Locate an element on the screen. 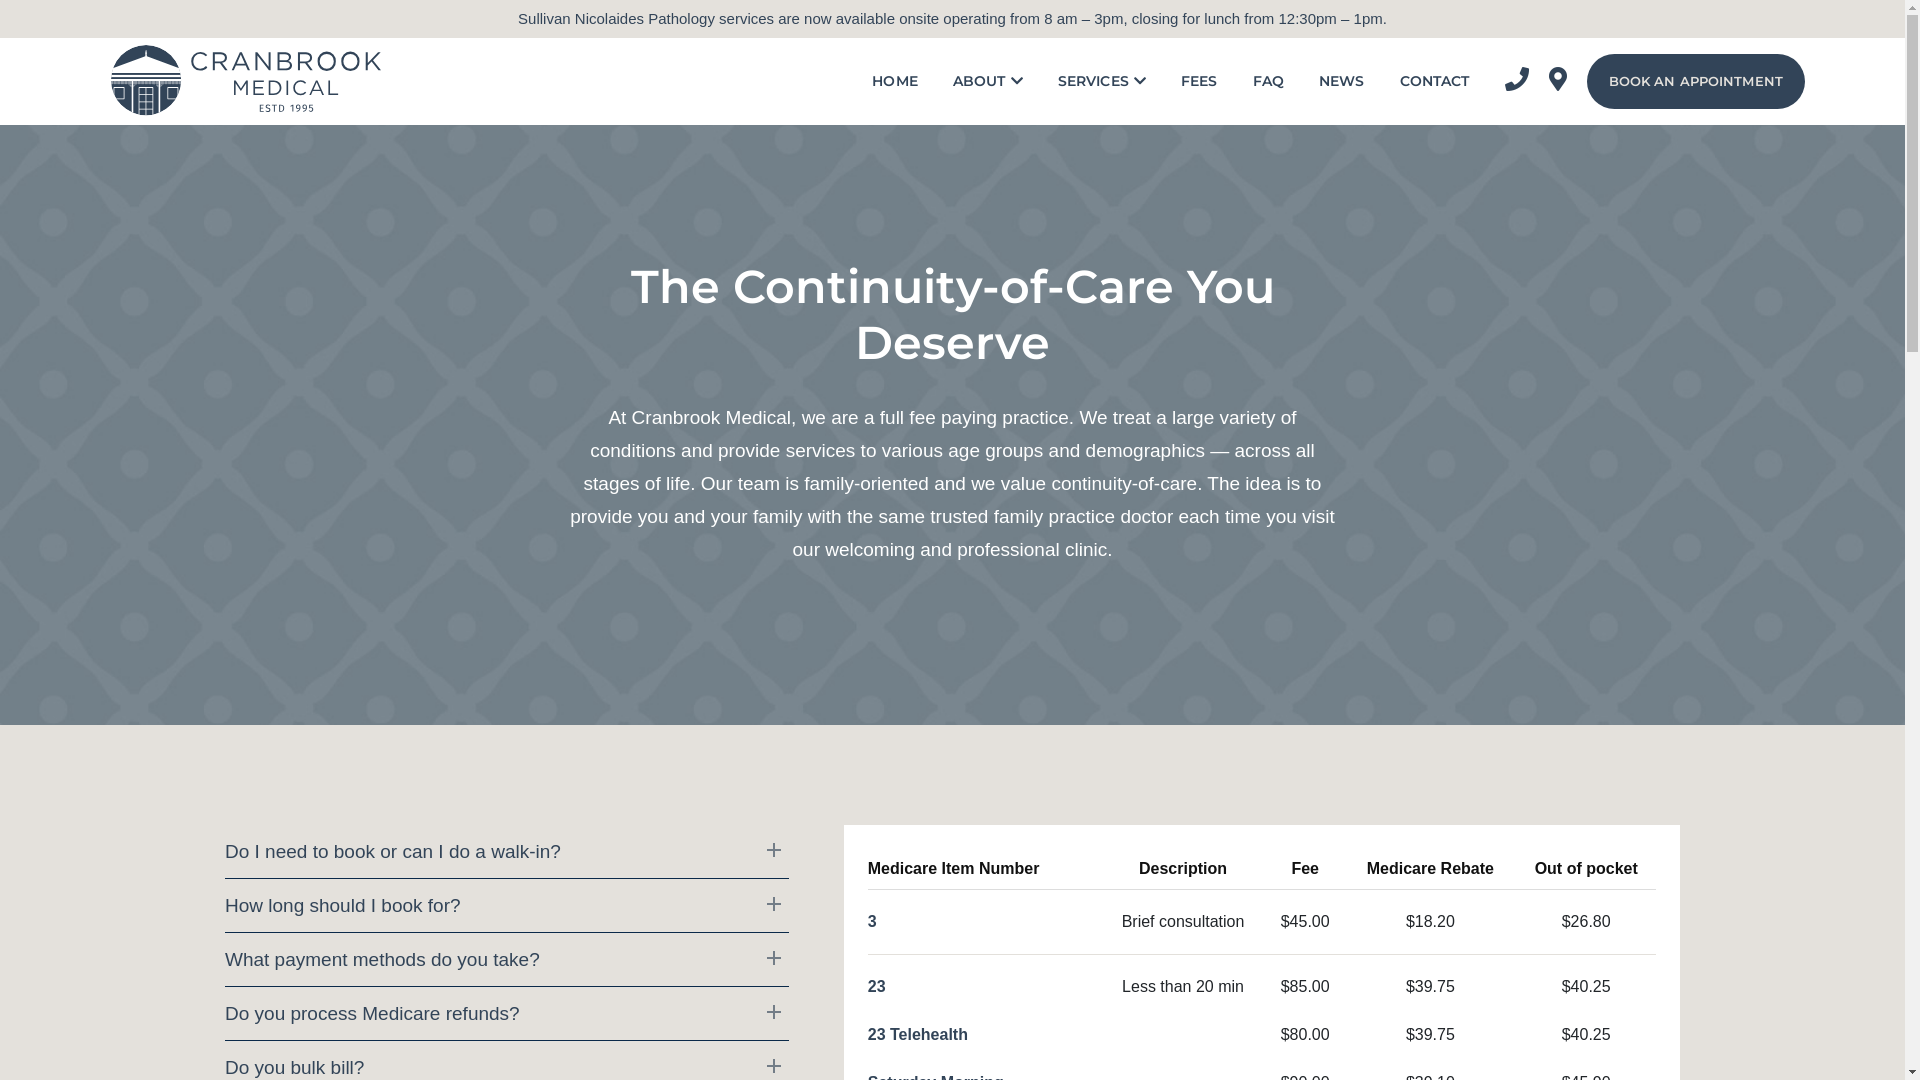 Image resolution: width=1920 pixels, height=1080 pixels. CONTACT is located at coordinates (1435, 81).